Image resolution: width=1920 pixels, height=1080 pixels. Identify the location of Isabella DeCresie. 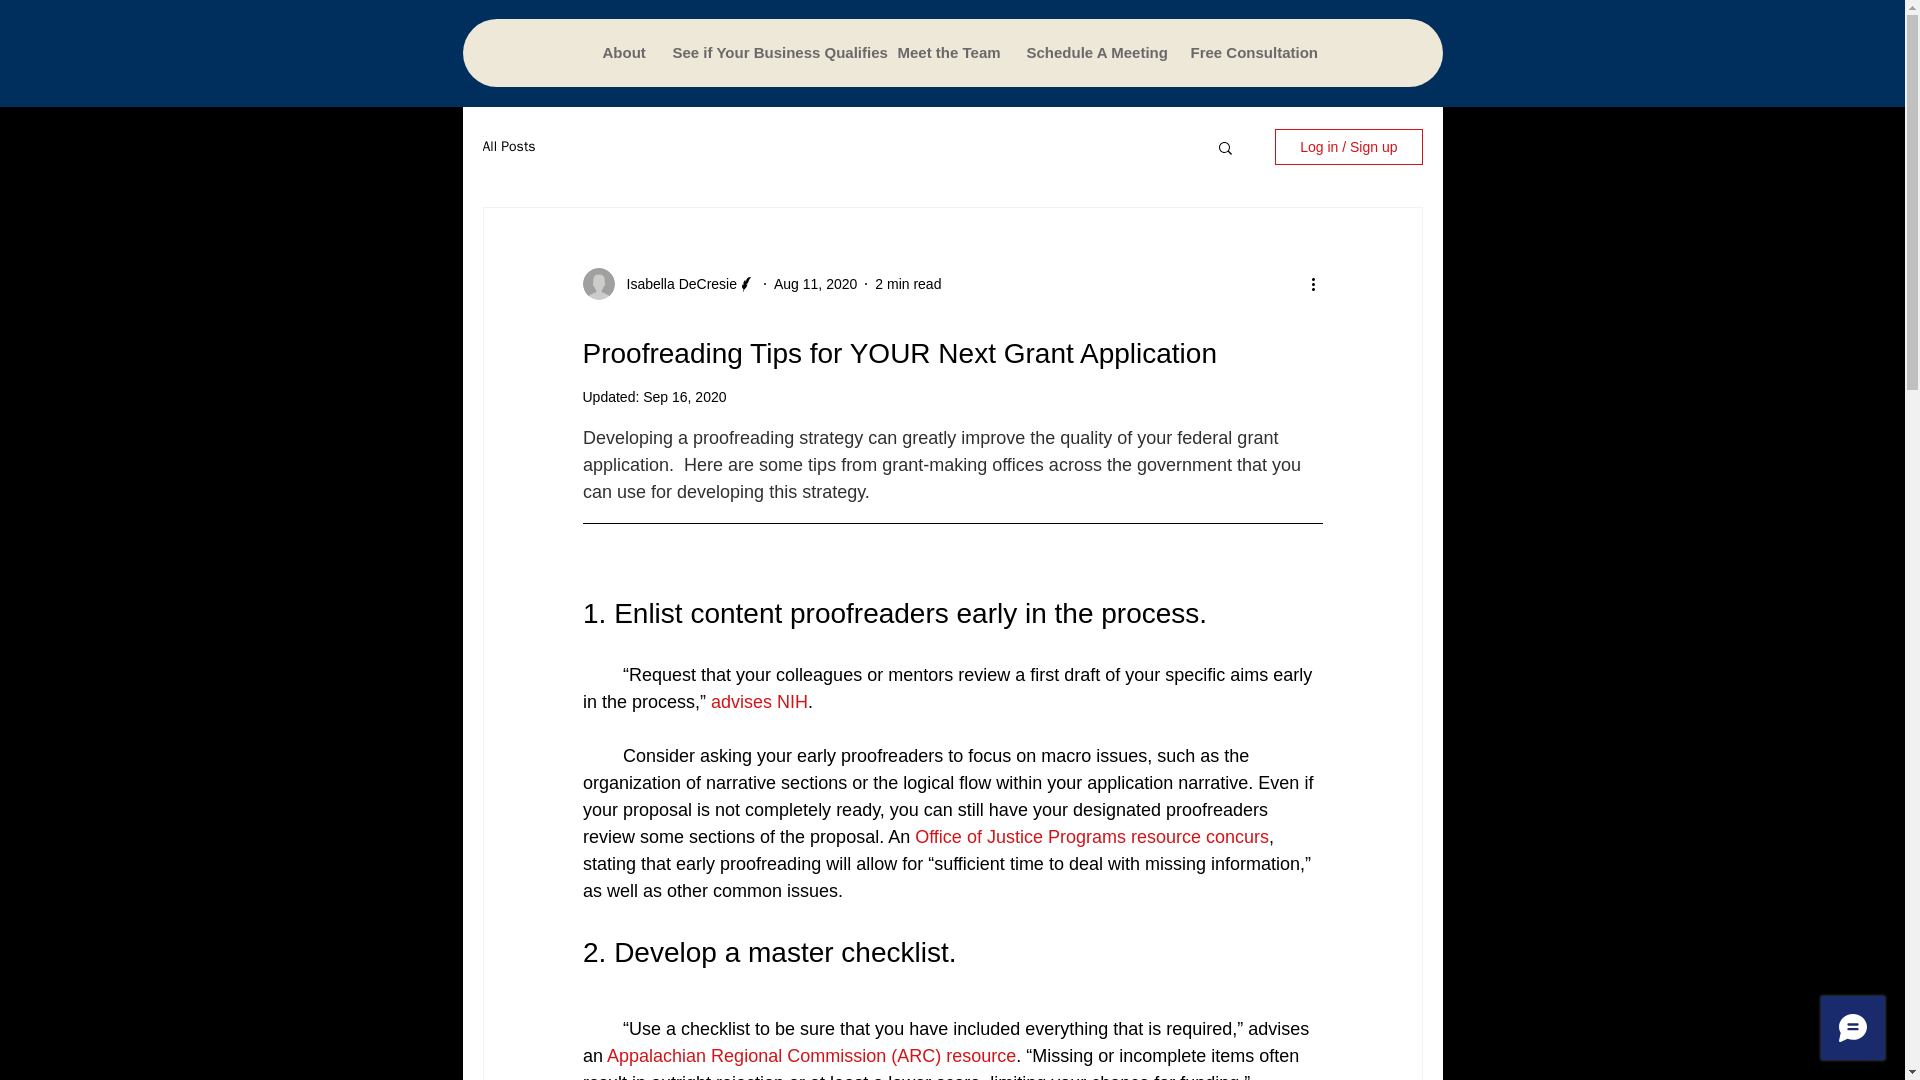
(676, 284).